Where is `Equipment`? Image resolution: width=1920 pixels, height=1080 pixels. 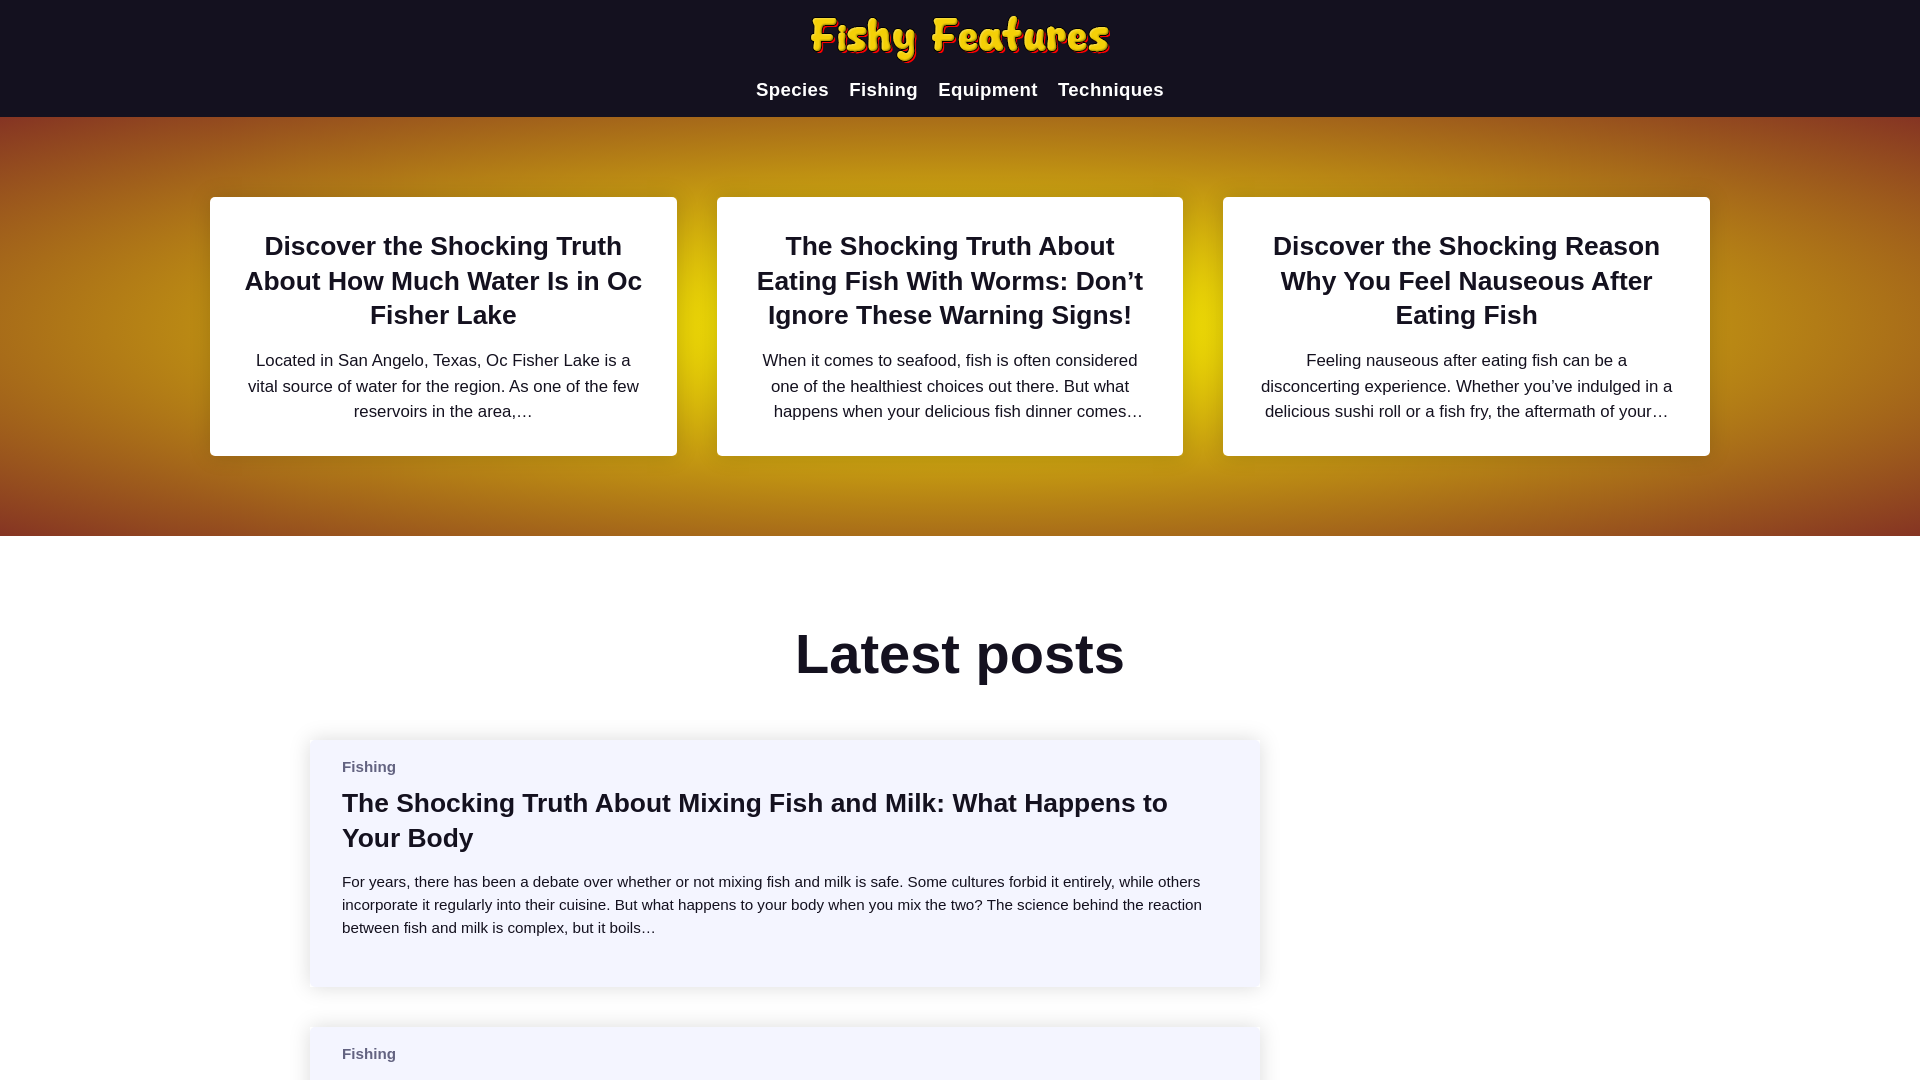 Equipment is located at coordinates (988, 90).